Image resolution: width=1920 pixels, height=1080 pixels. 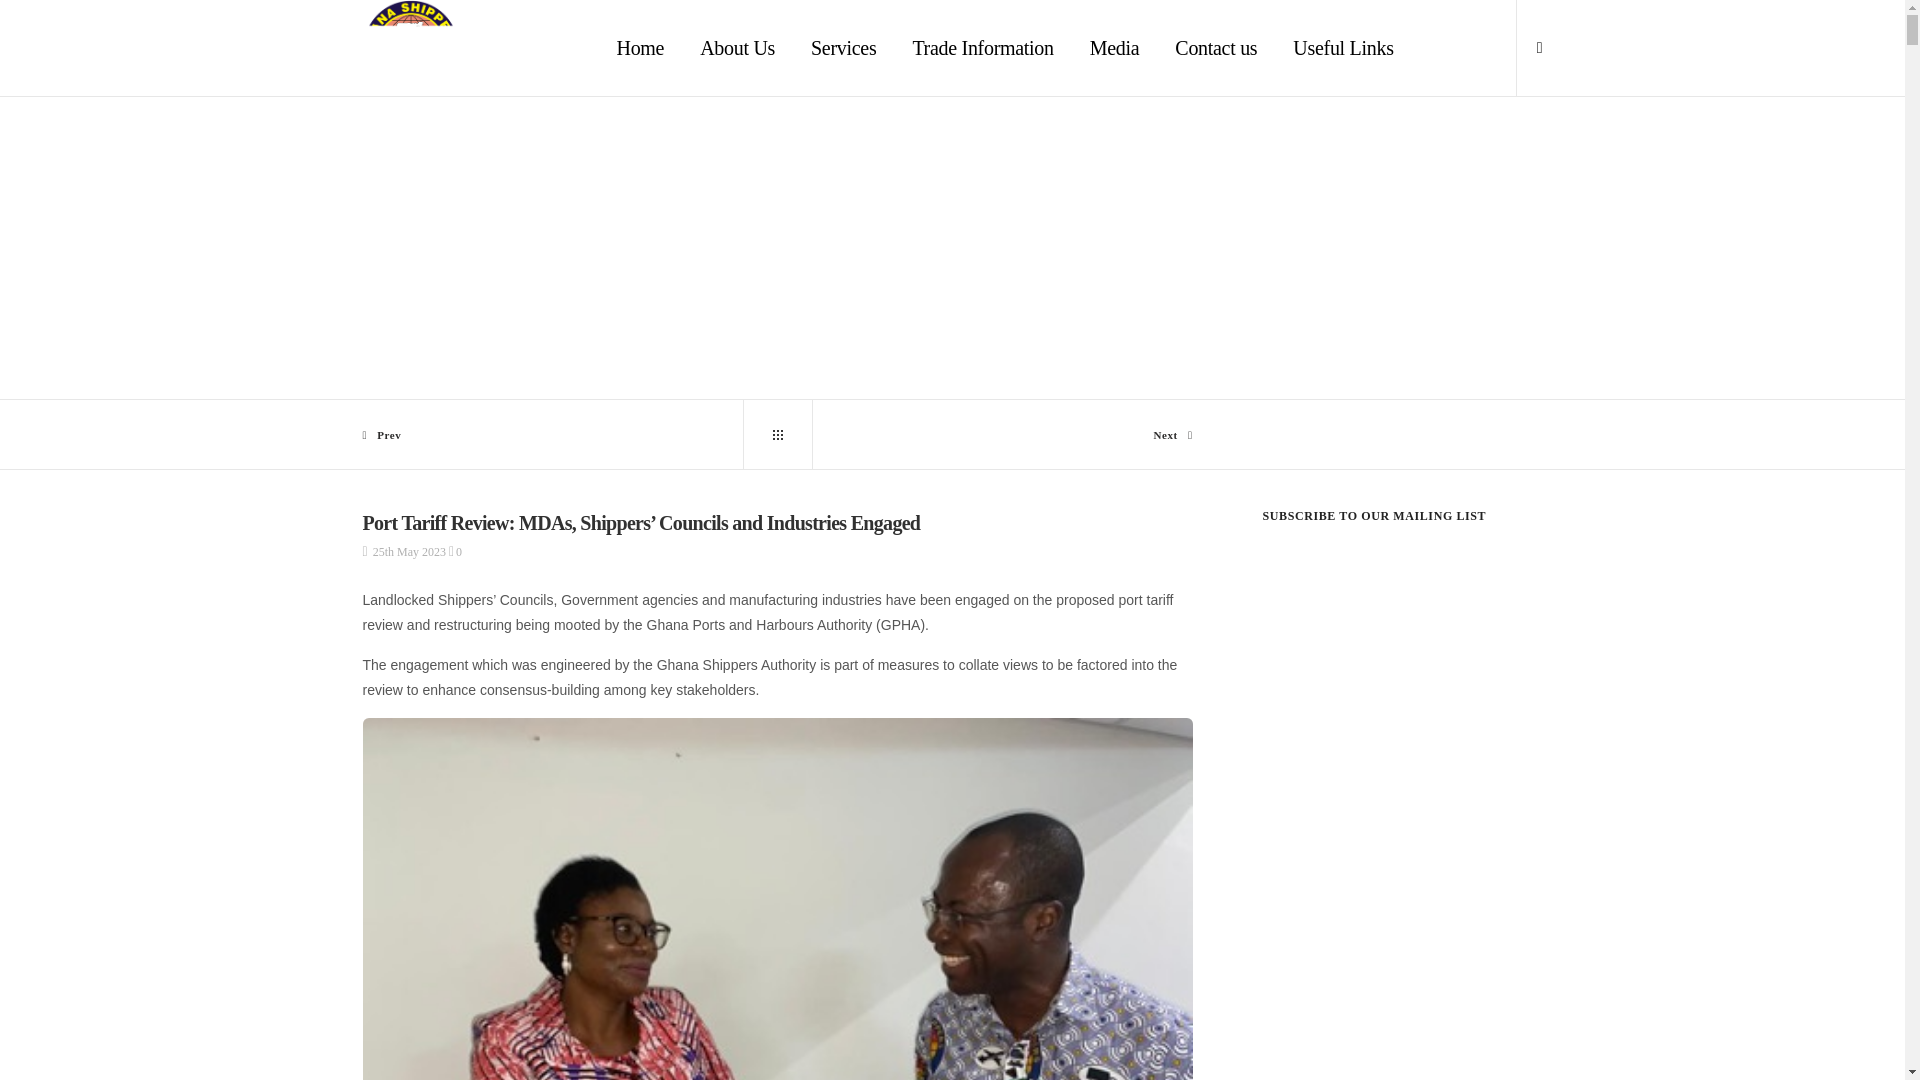 I want to click on Trade Information, so click(x=982, y=48).